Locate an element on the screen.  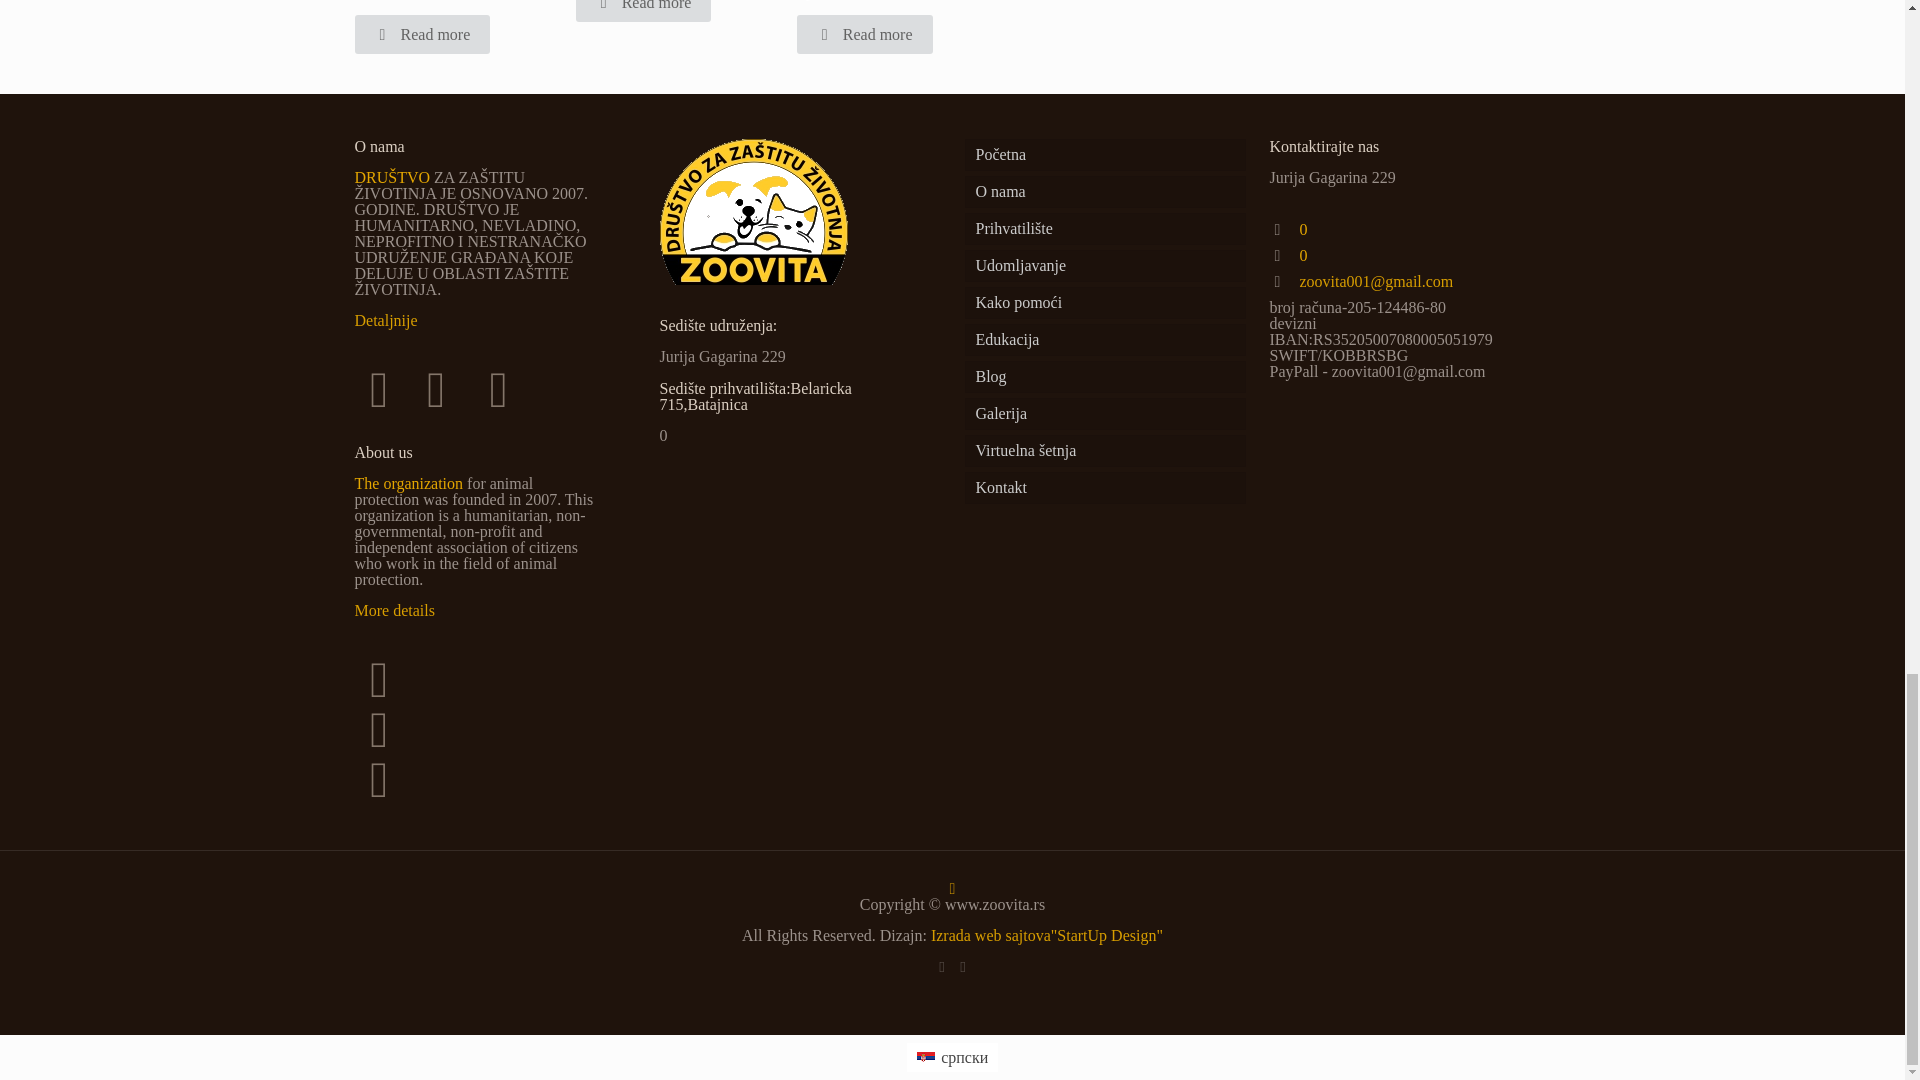
Detaljnije is located at coordinates (384, 320).